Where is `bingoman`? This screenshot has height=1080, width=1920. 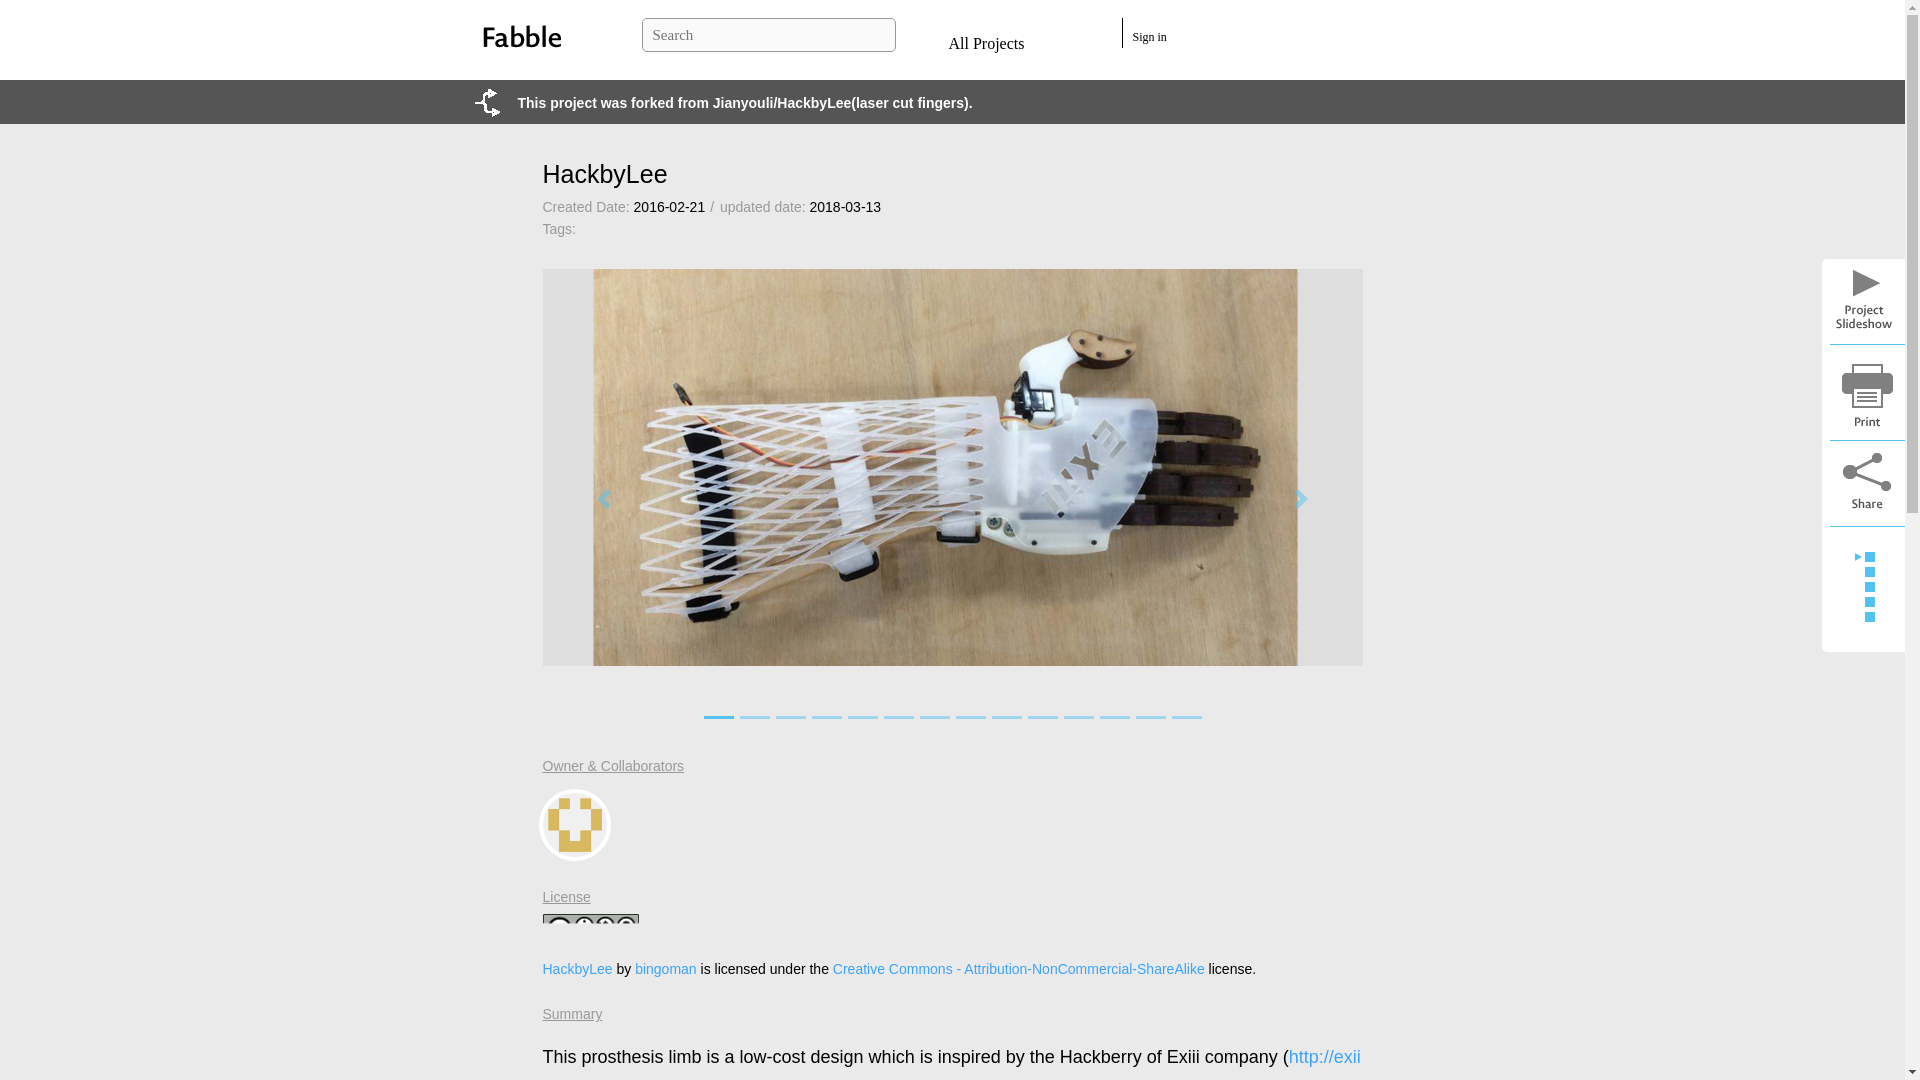
bingoman is located at coordinates (574, 824).